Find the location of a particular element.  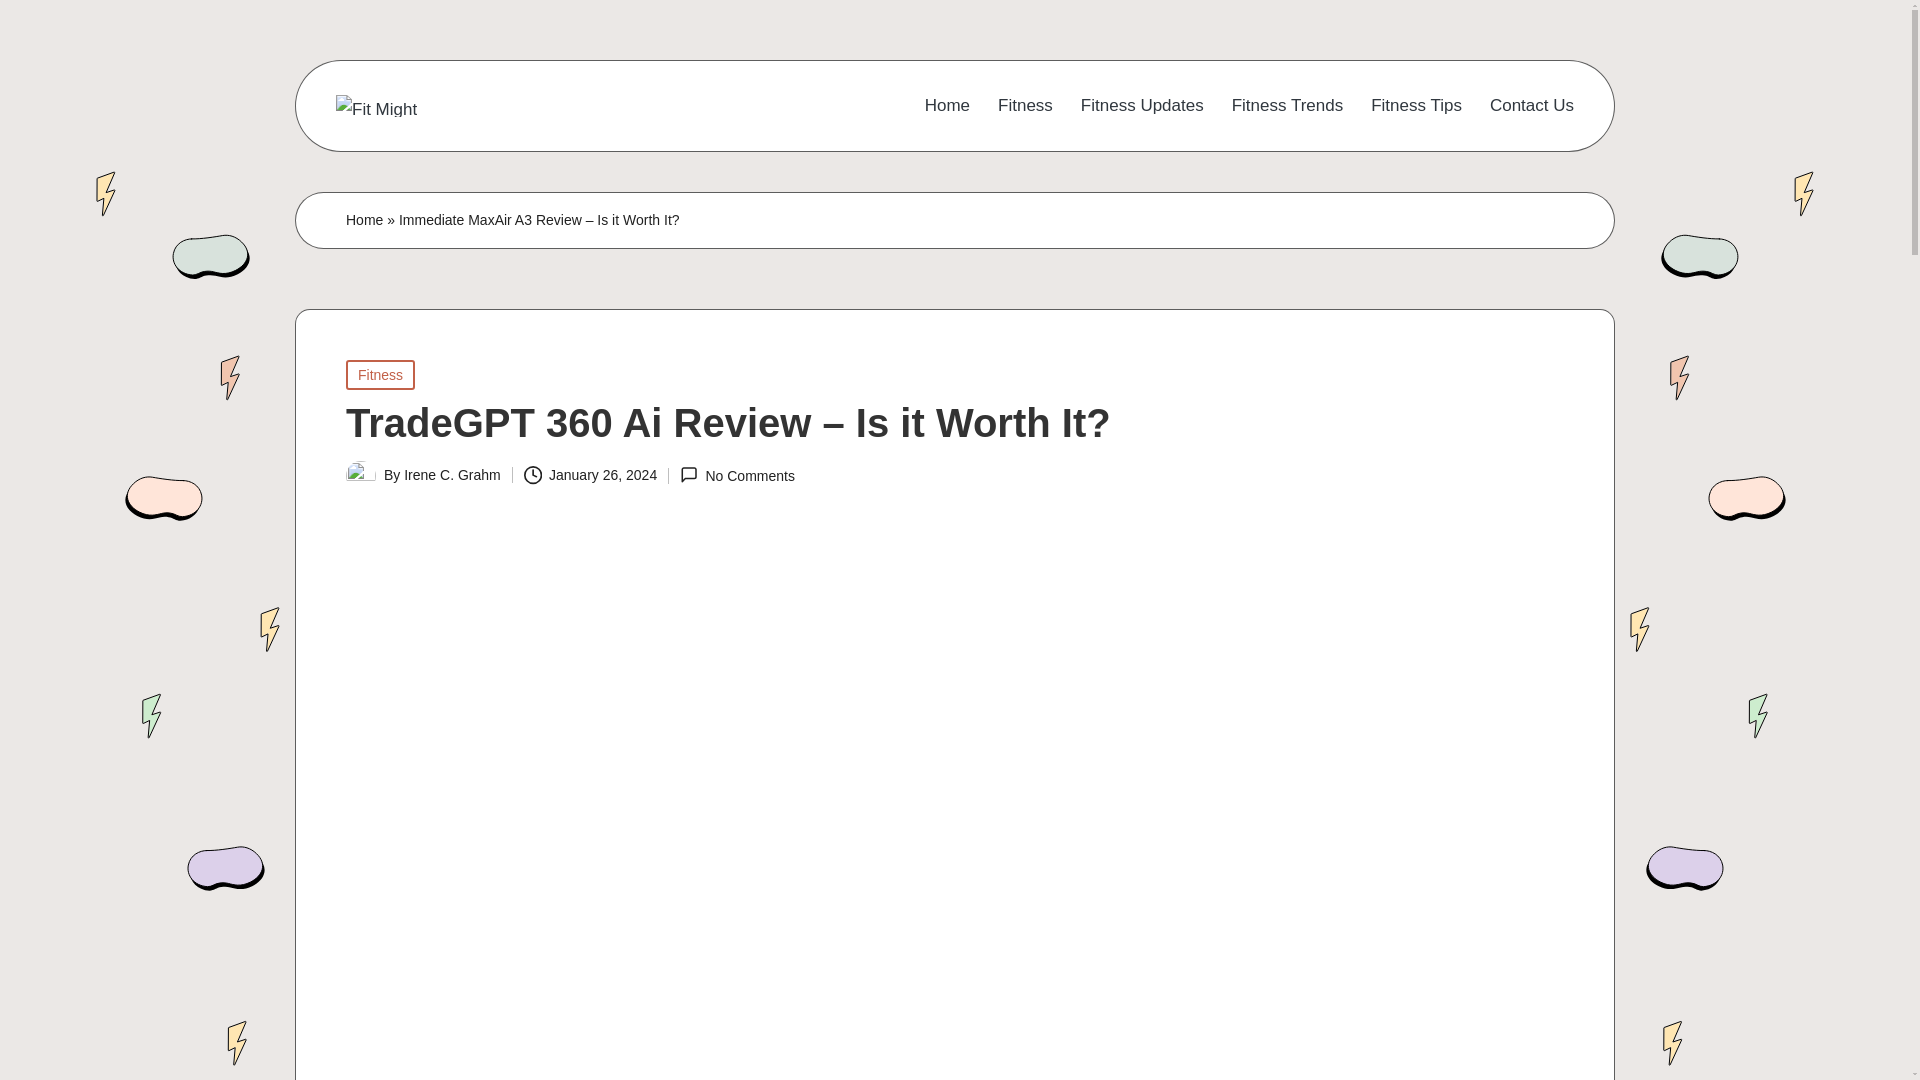

Fitness is located at coordinates (1025, 106).